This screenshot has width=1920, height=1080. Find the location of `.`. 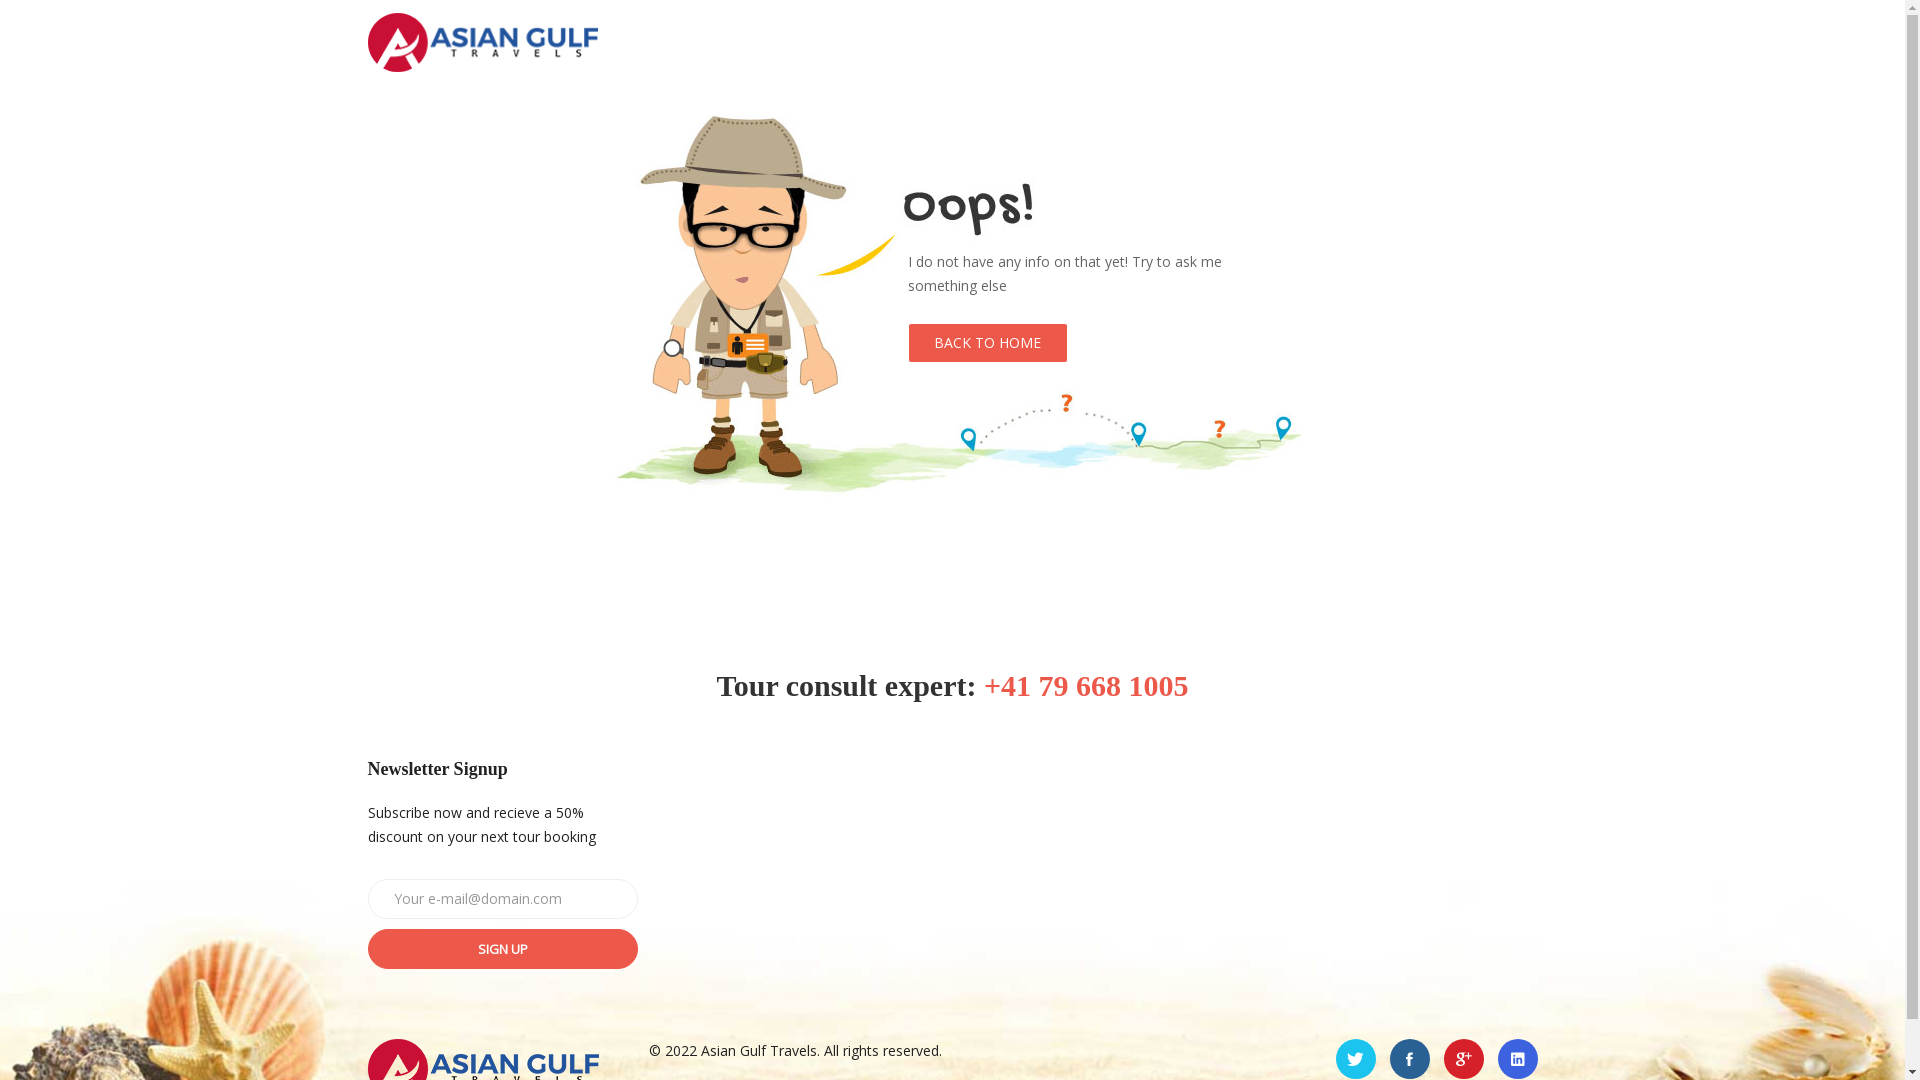

. is located at coordinates (1410, 1059).